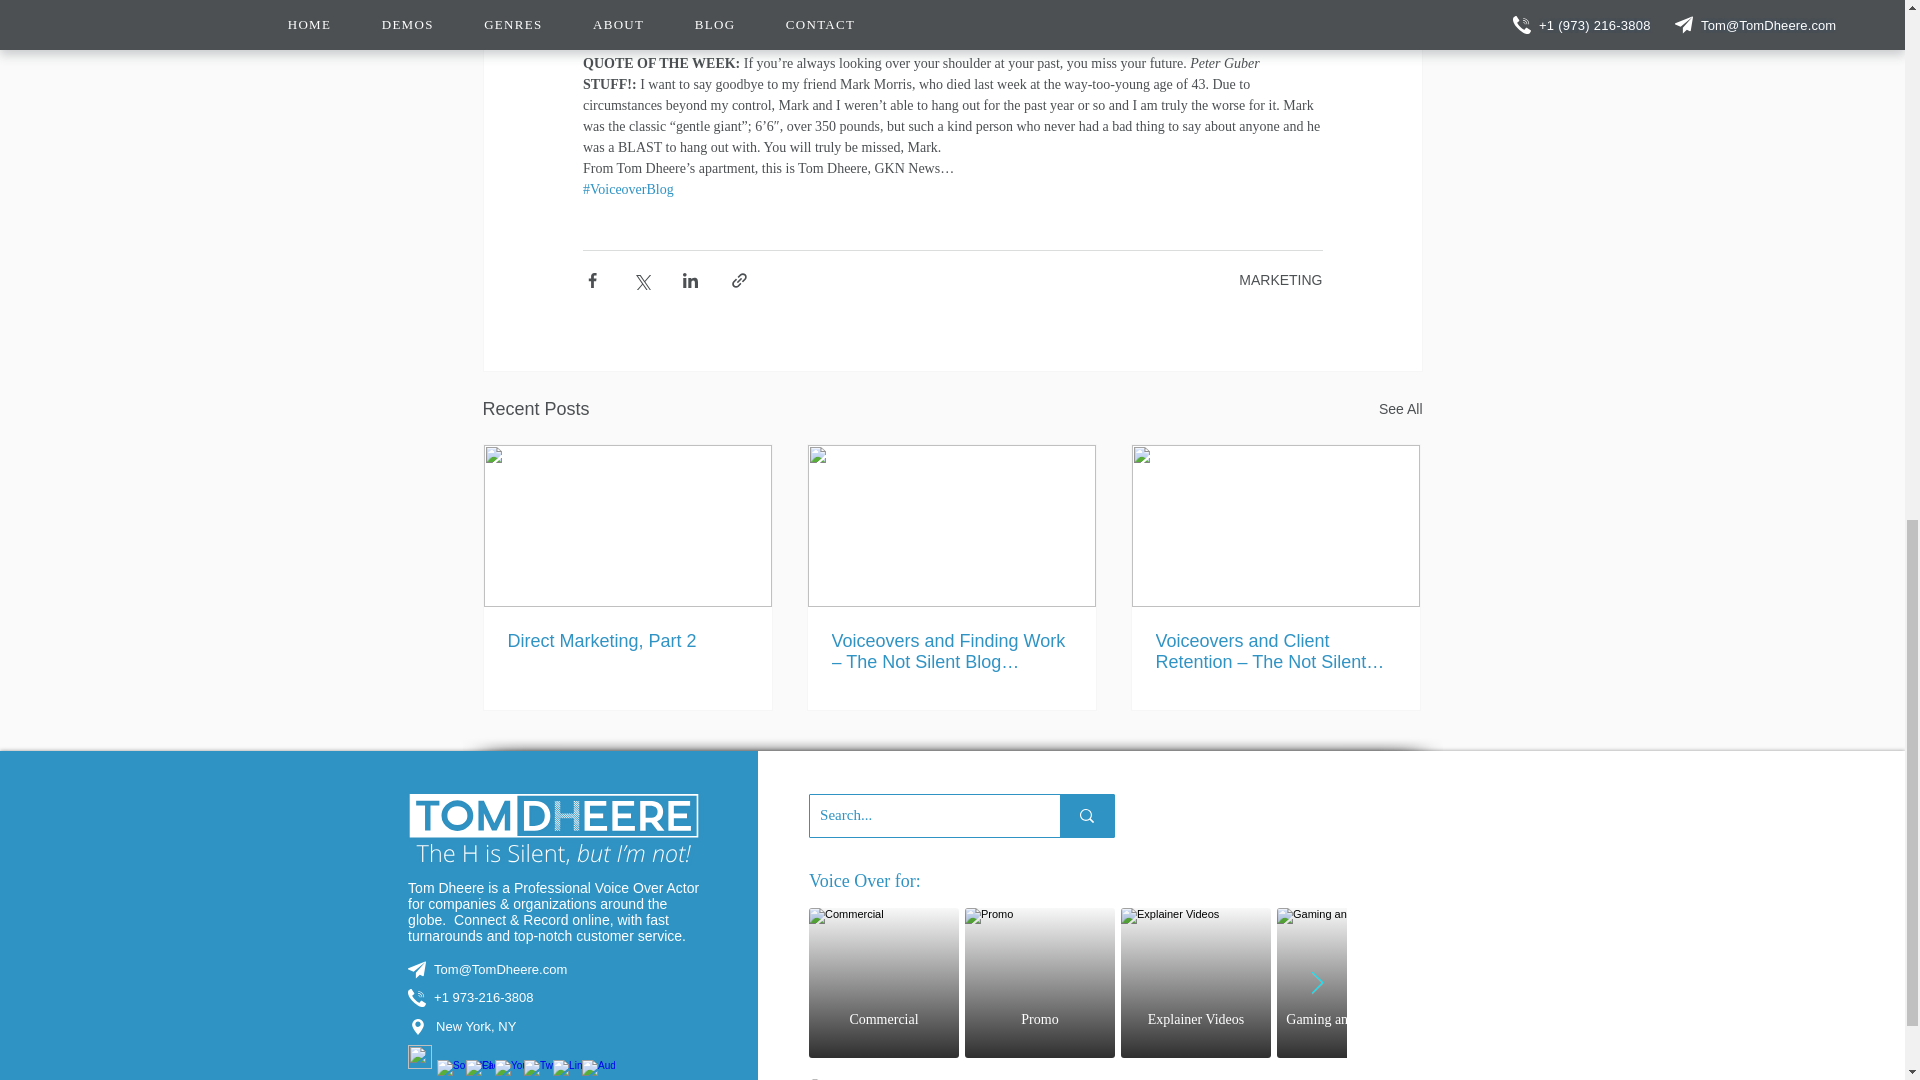 Image resolution: width=1920 pixels, height=1080 pixels. Describe the element at coordinates (1078, 982) in the screenshot. I see `See All` at that location.